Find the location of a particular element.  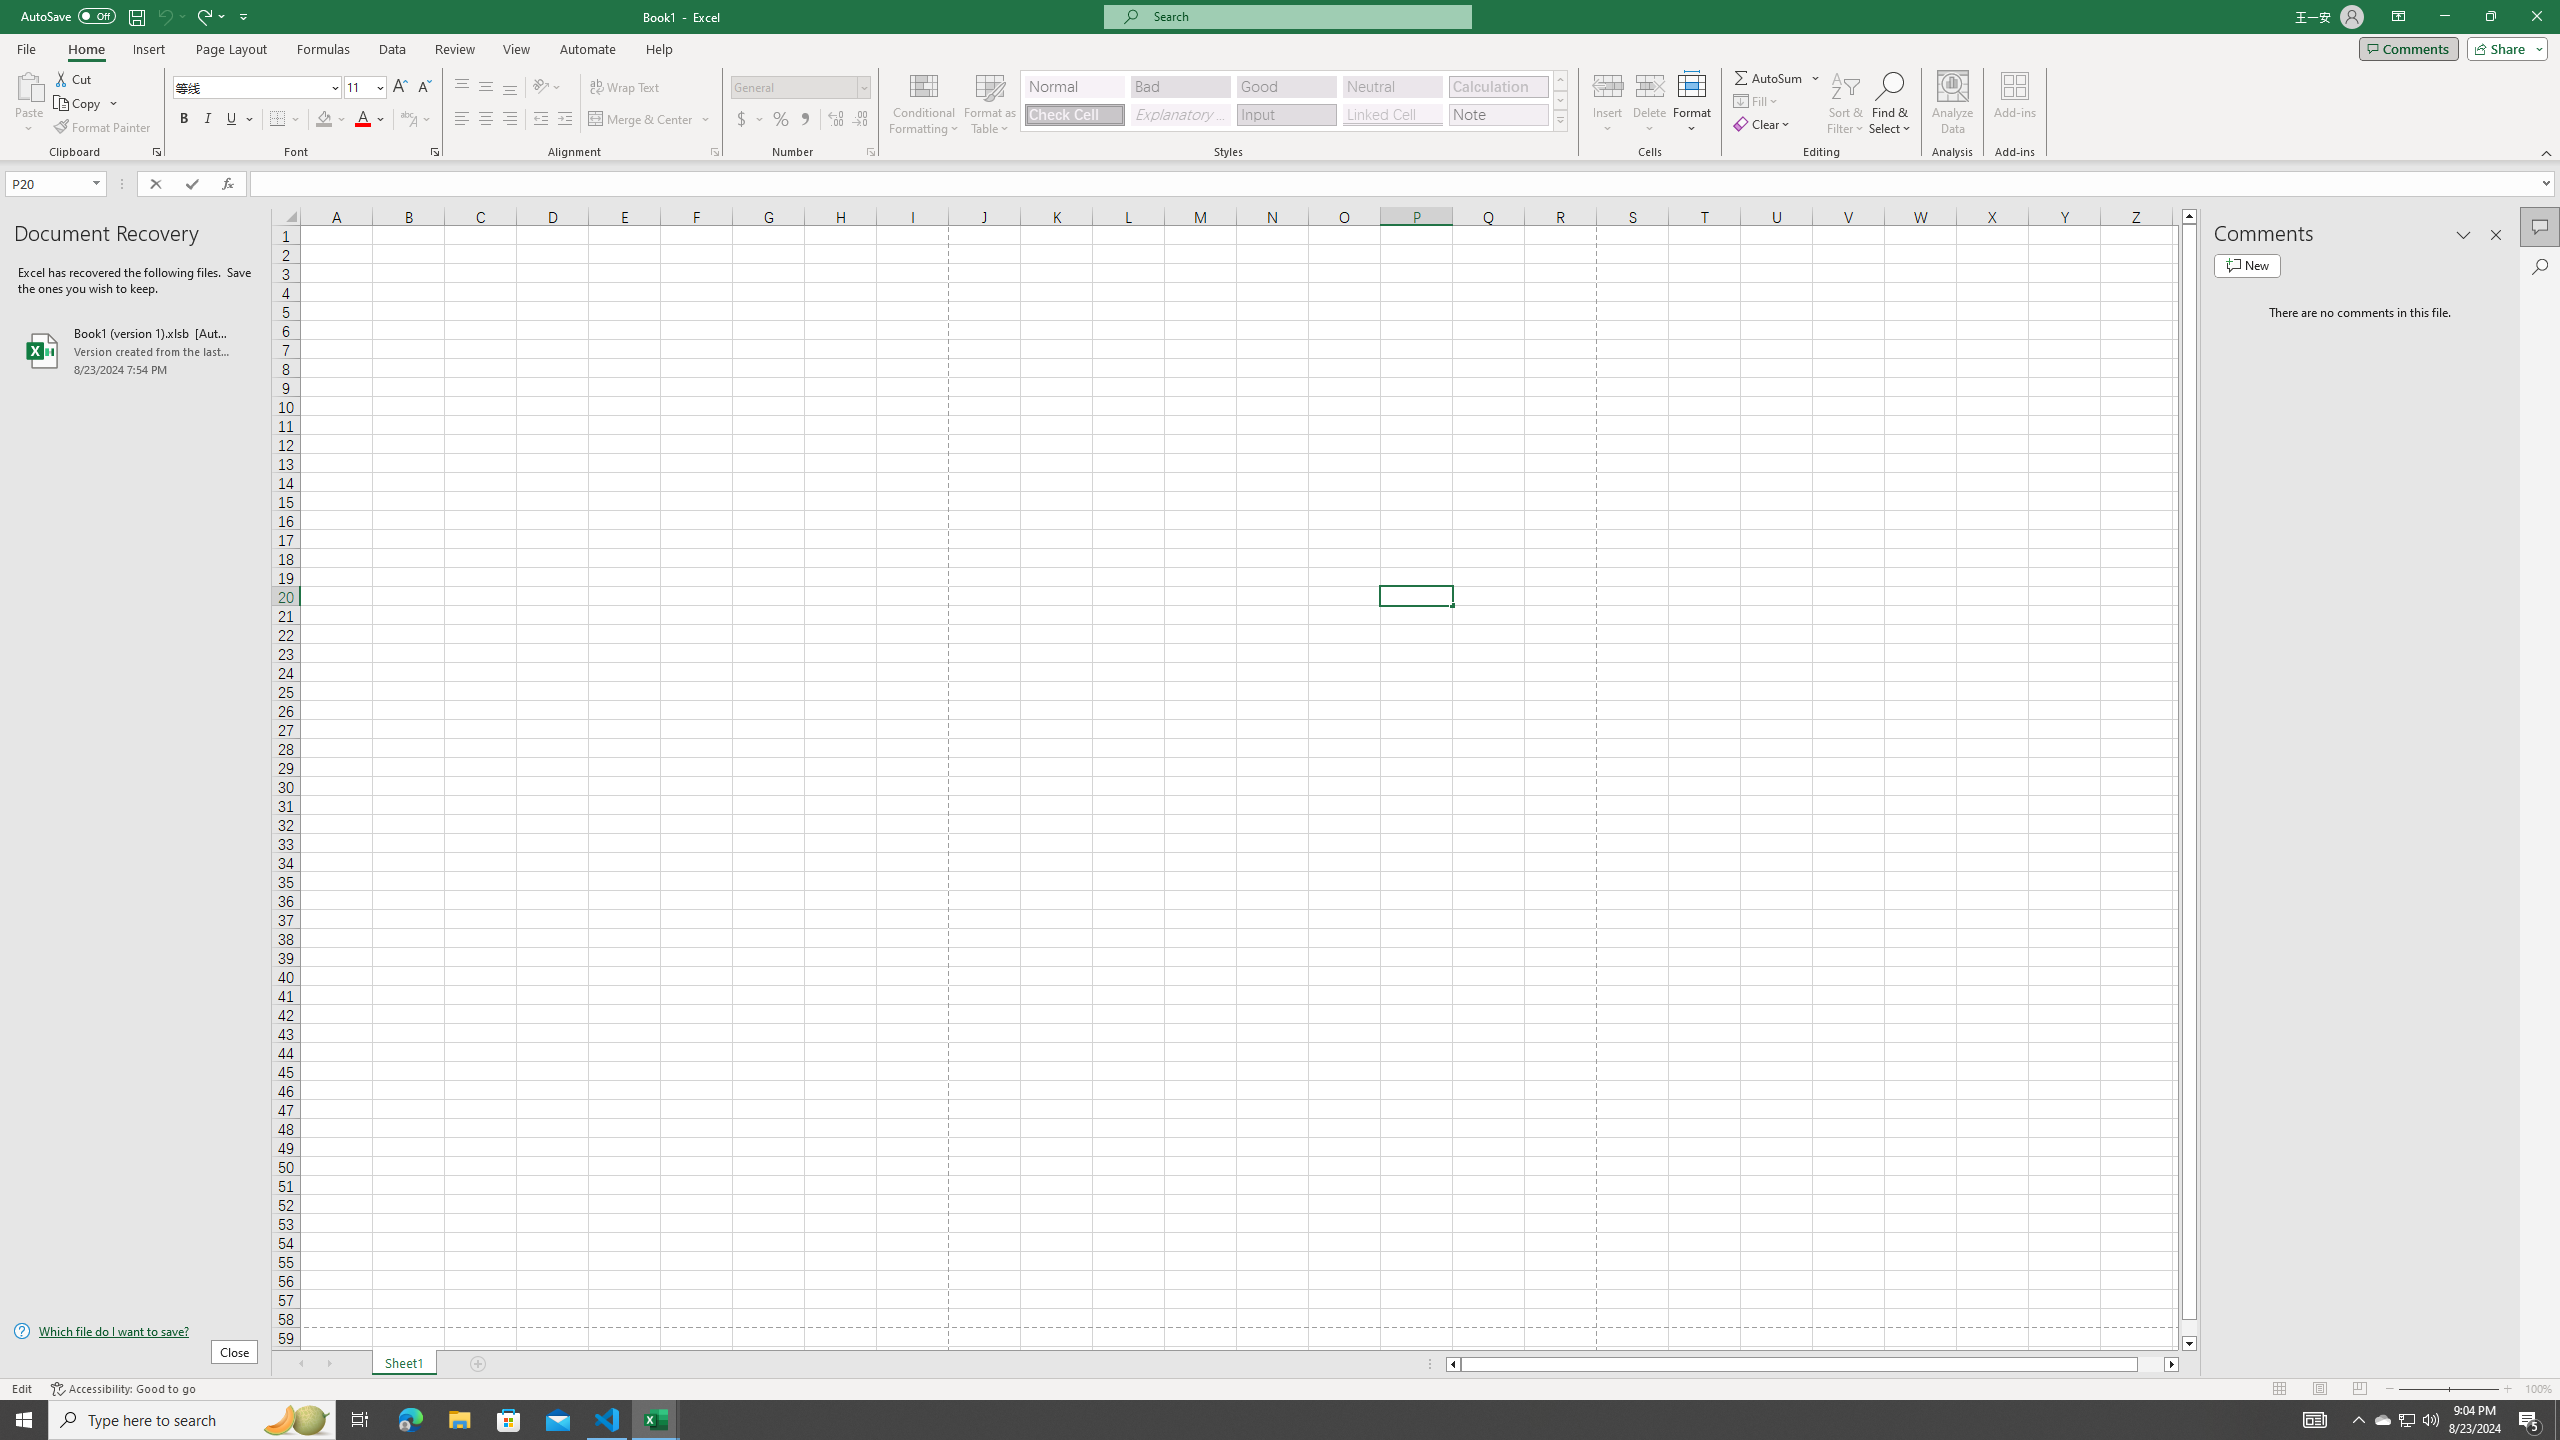

Accessibility Checker Accessibility: Good to go is located at coordinates (124, 1389).